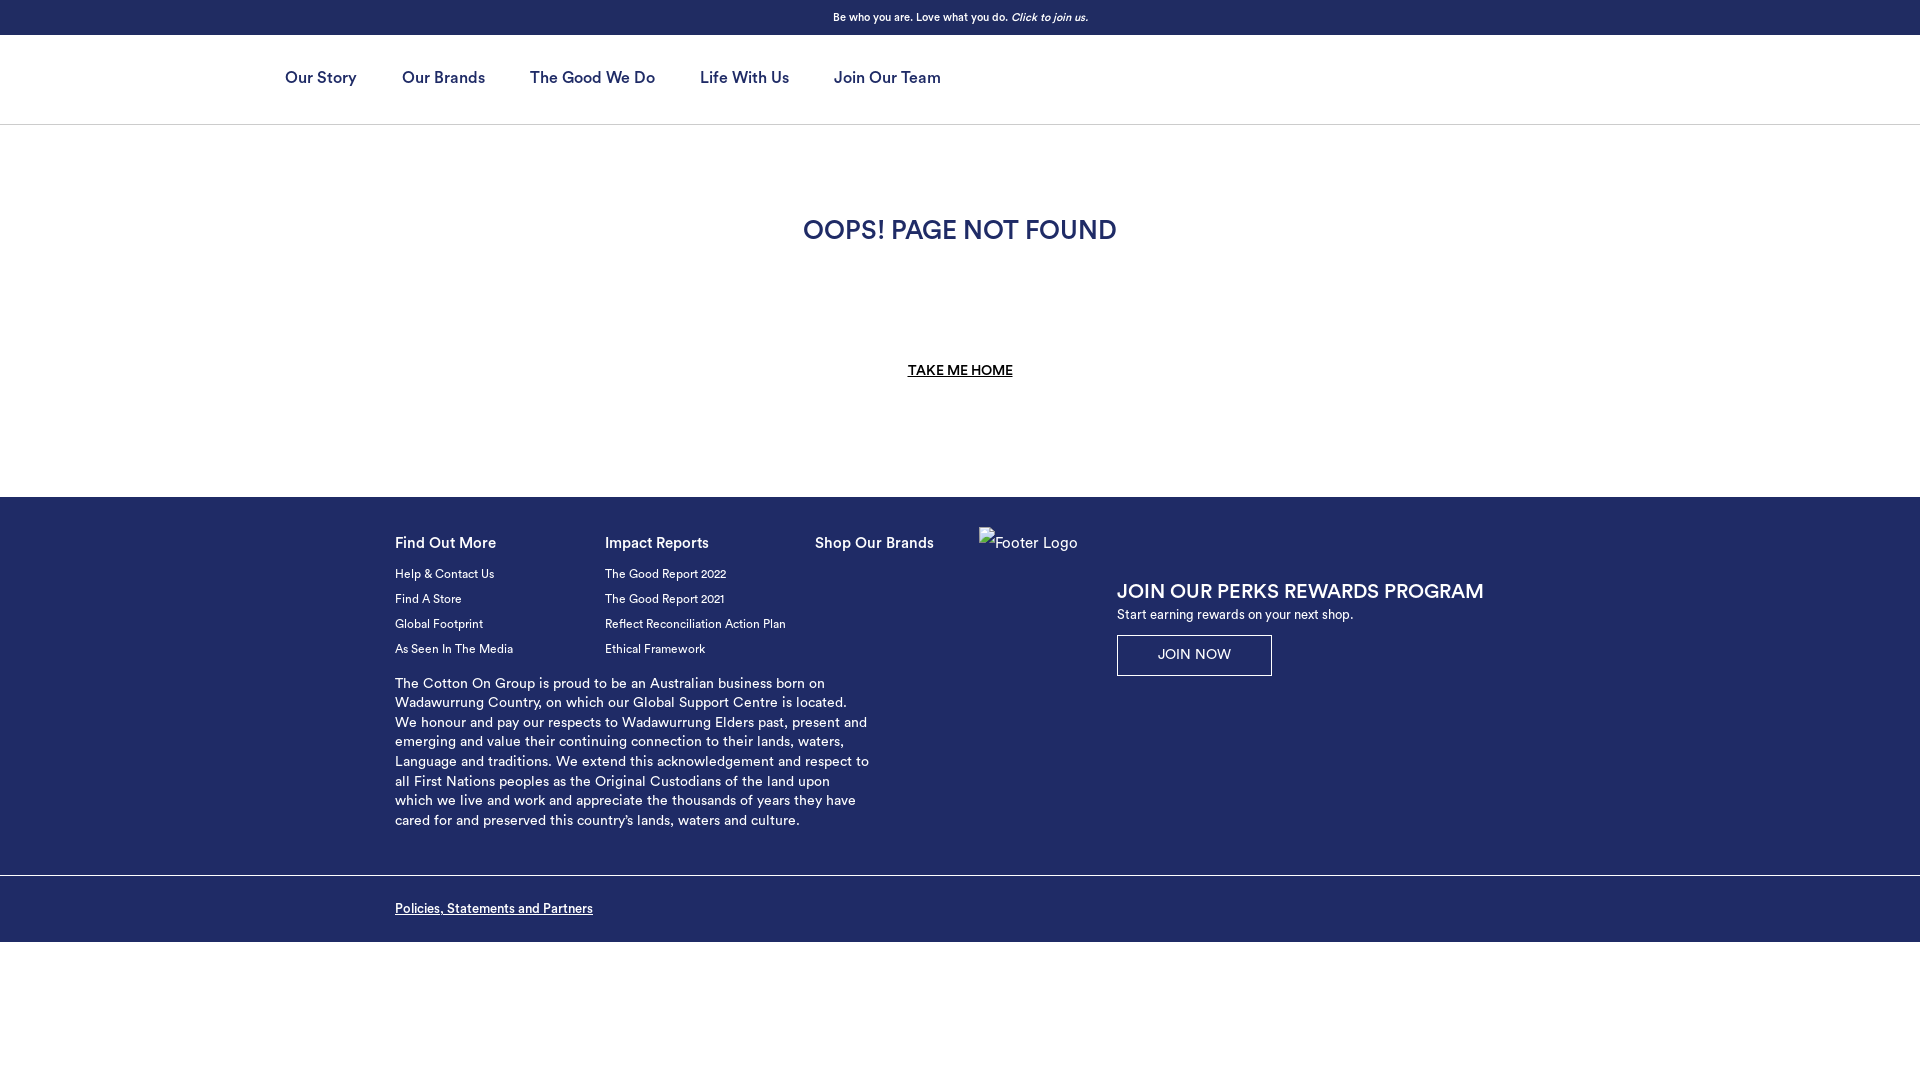  Describe the element at coordinates (655, 649) in the screenshot. I see `Ethical Framework` at that location.